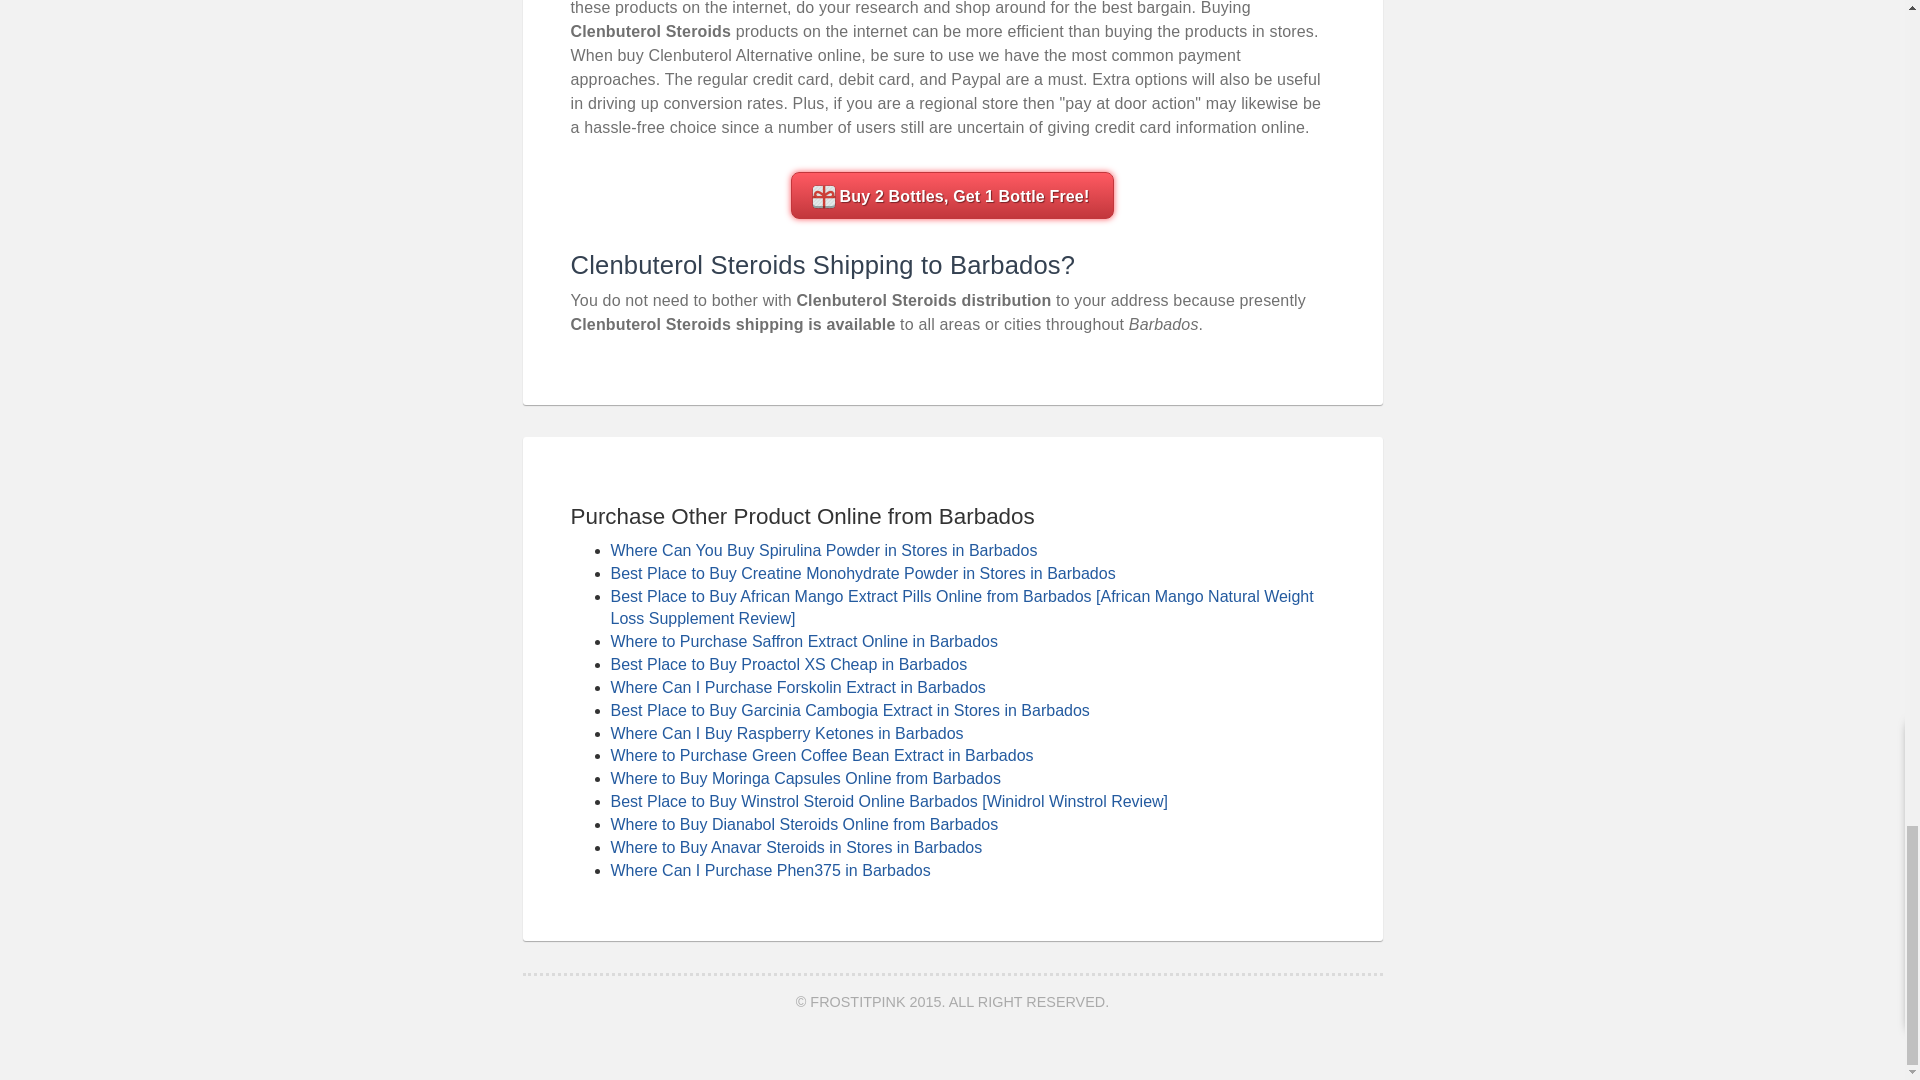  Describe the element at coordinates (821, 755) in the screenshot. I see `Where to Purchase Green Coffee Bean Extract in Barbados` at that location.